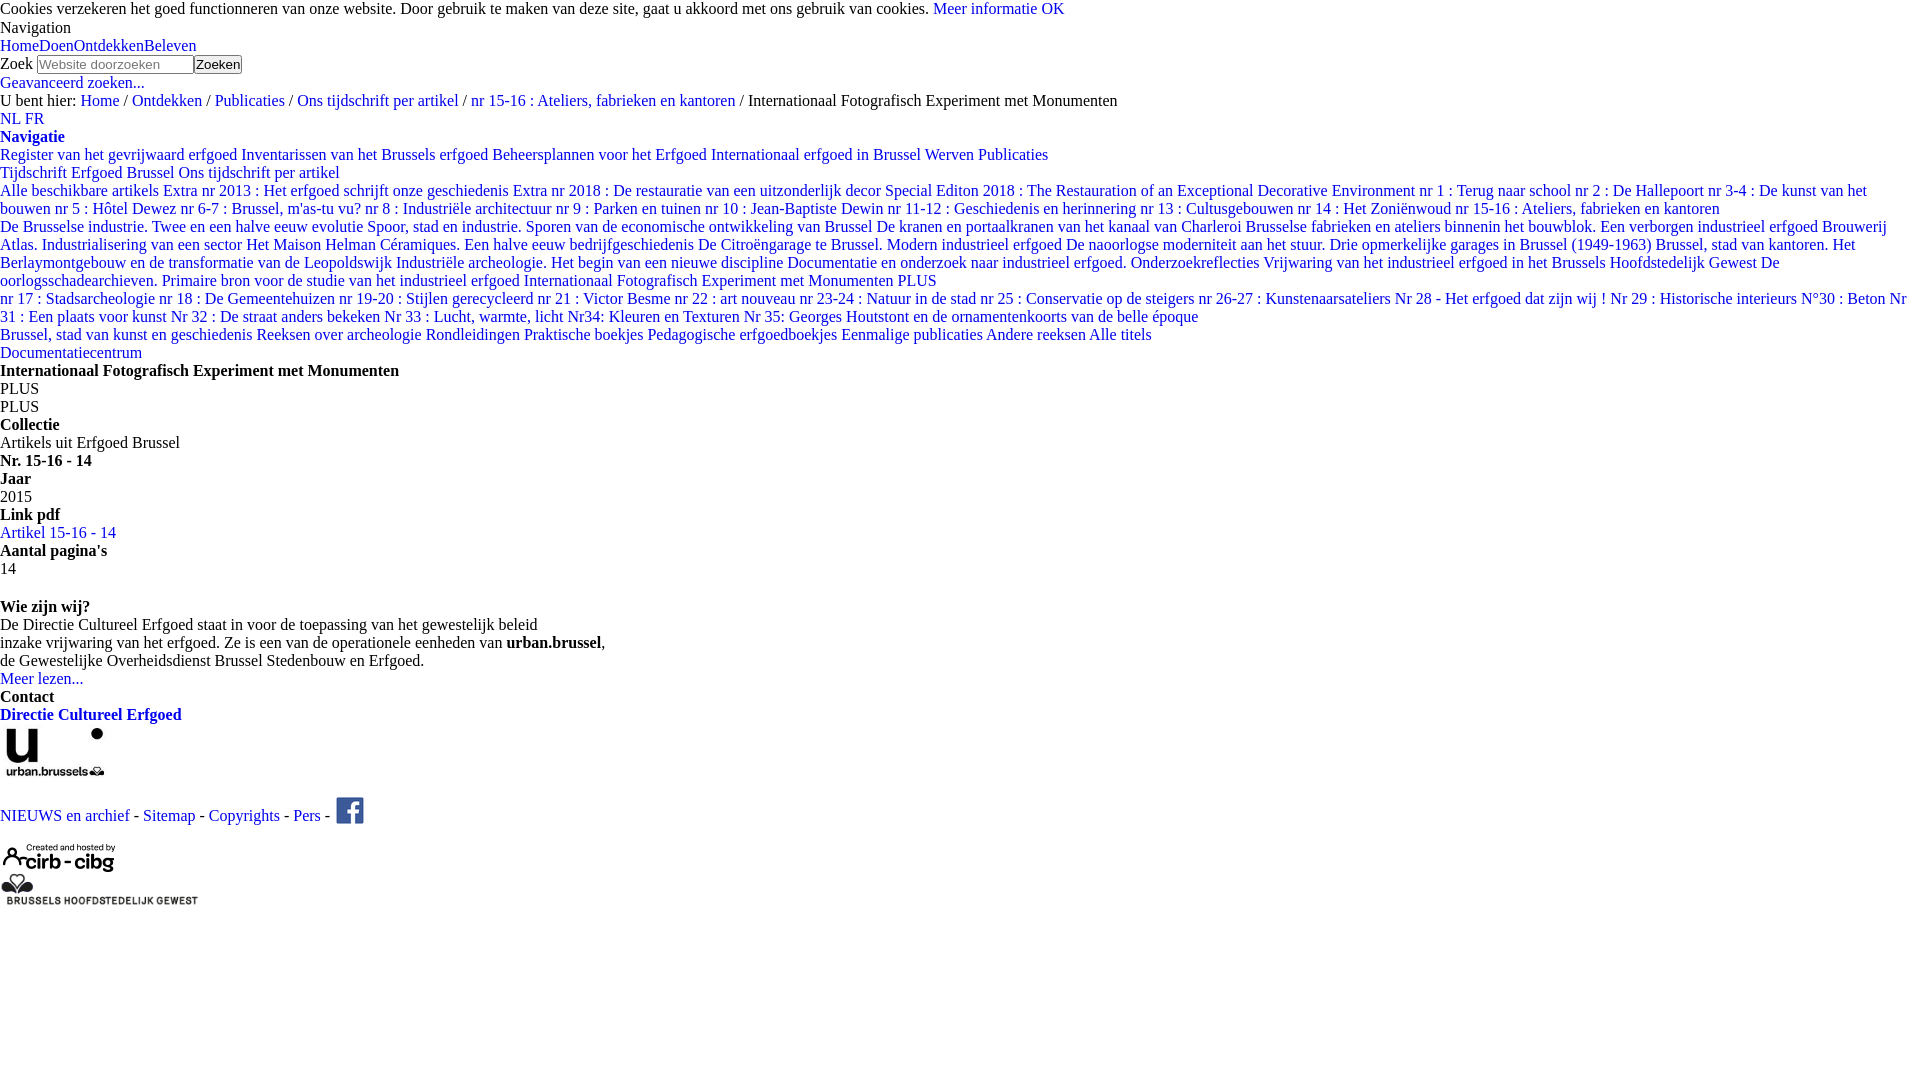  I want to click on Alle titels, so click(1120, 334).